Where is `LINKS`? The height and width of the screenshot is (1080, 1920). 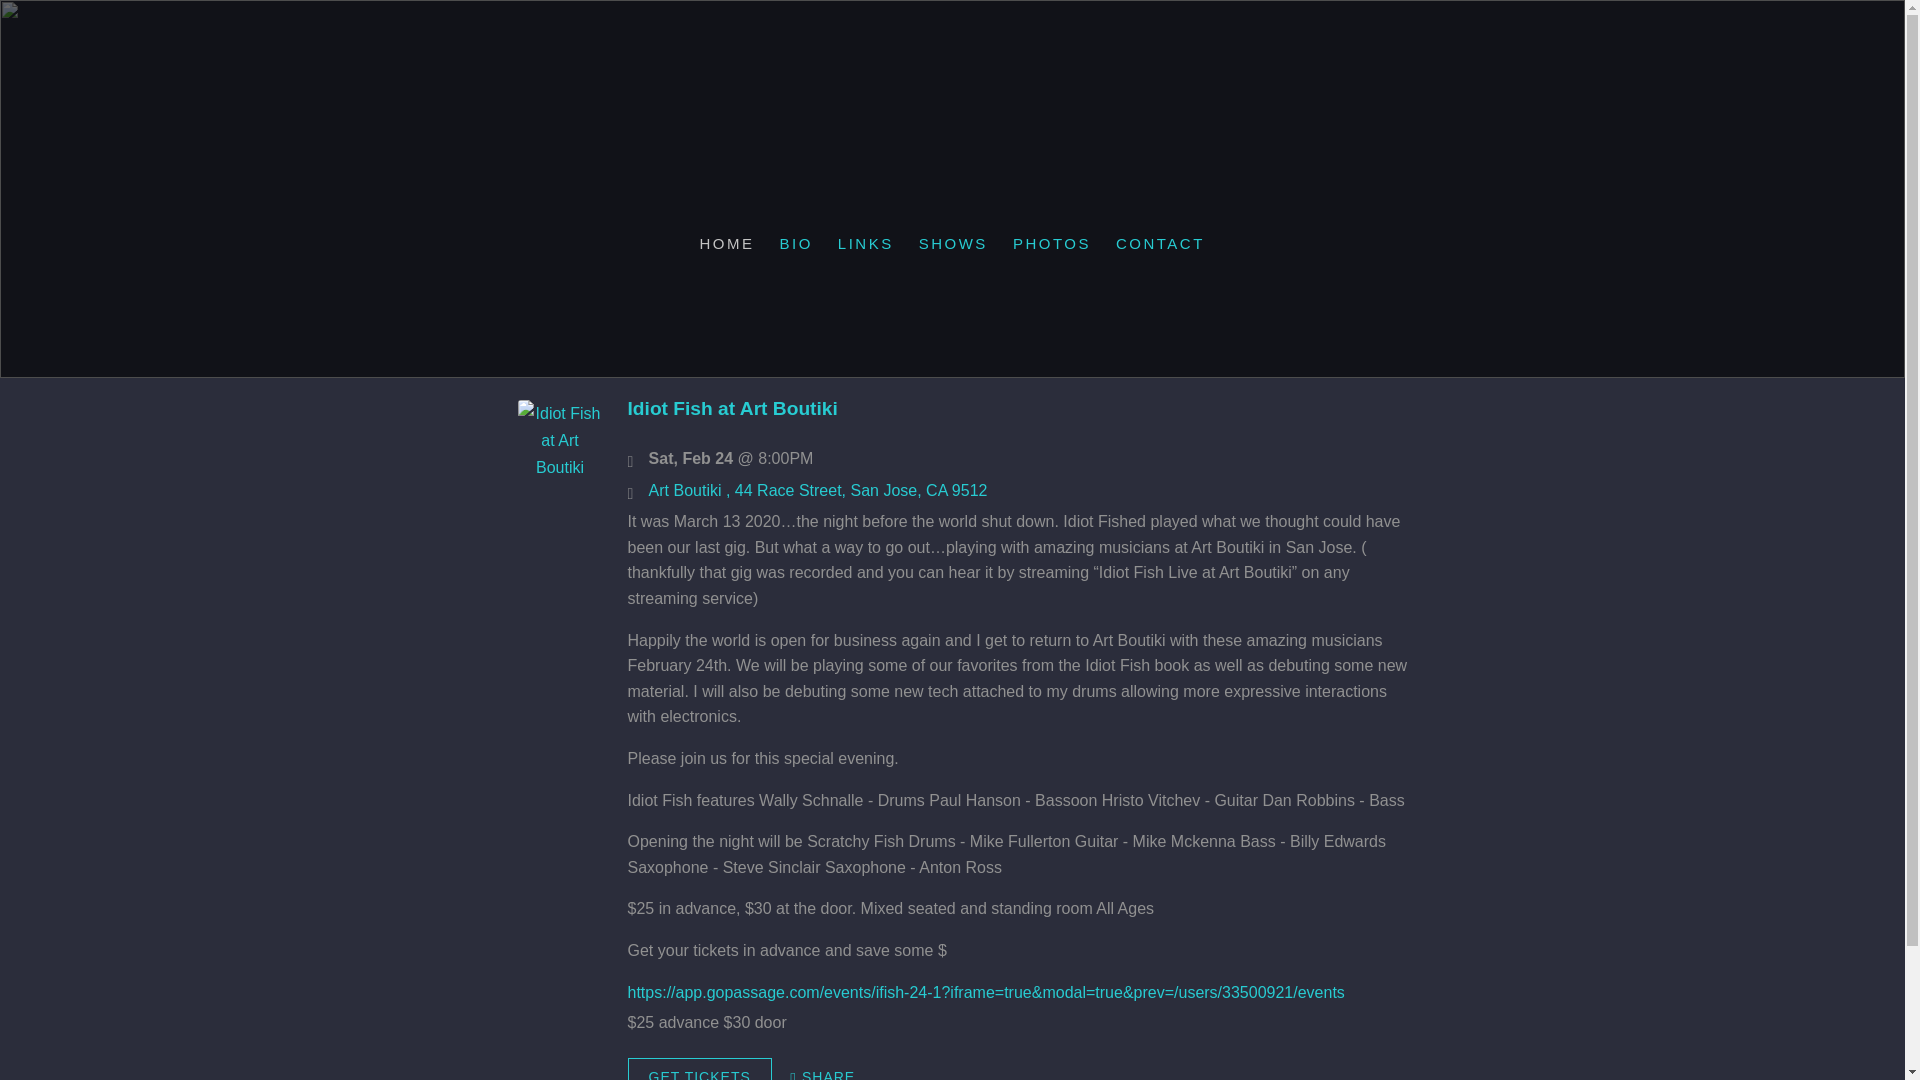
LINKS is located at coordinates (866, 242).